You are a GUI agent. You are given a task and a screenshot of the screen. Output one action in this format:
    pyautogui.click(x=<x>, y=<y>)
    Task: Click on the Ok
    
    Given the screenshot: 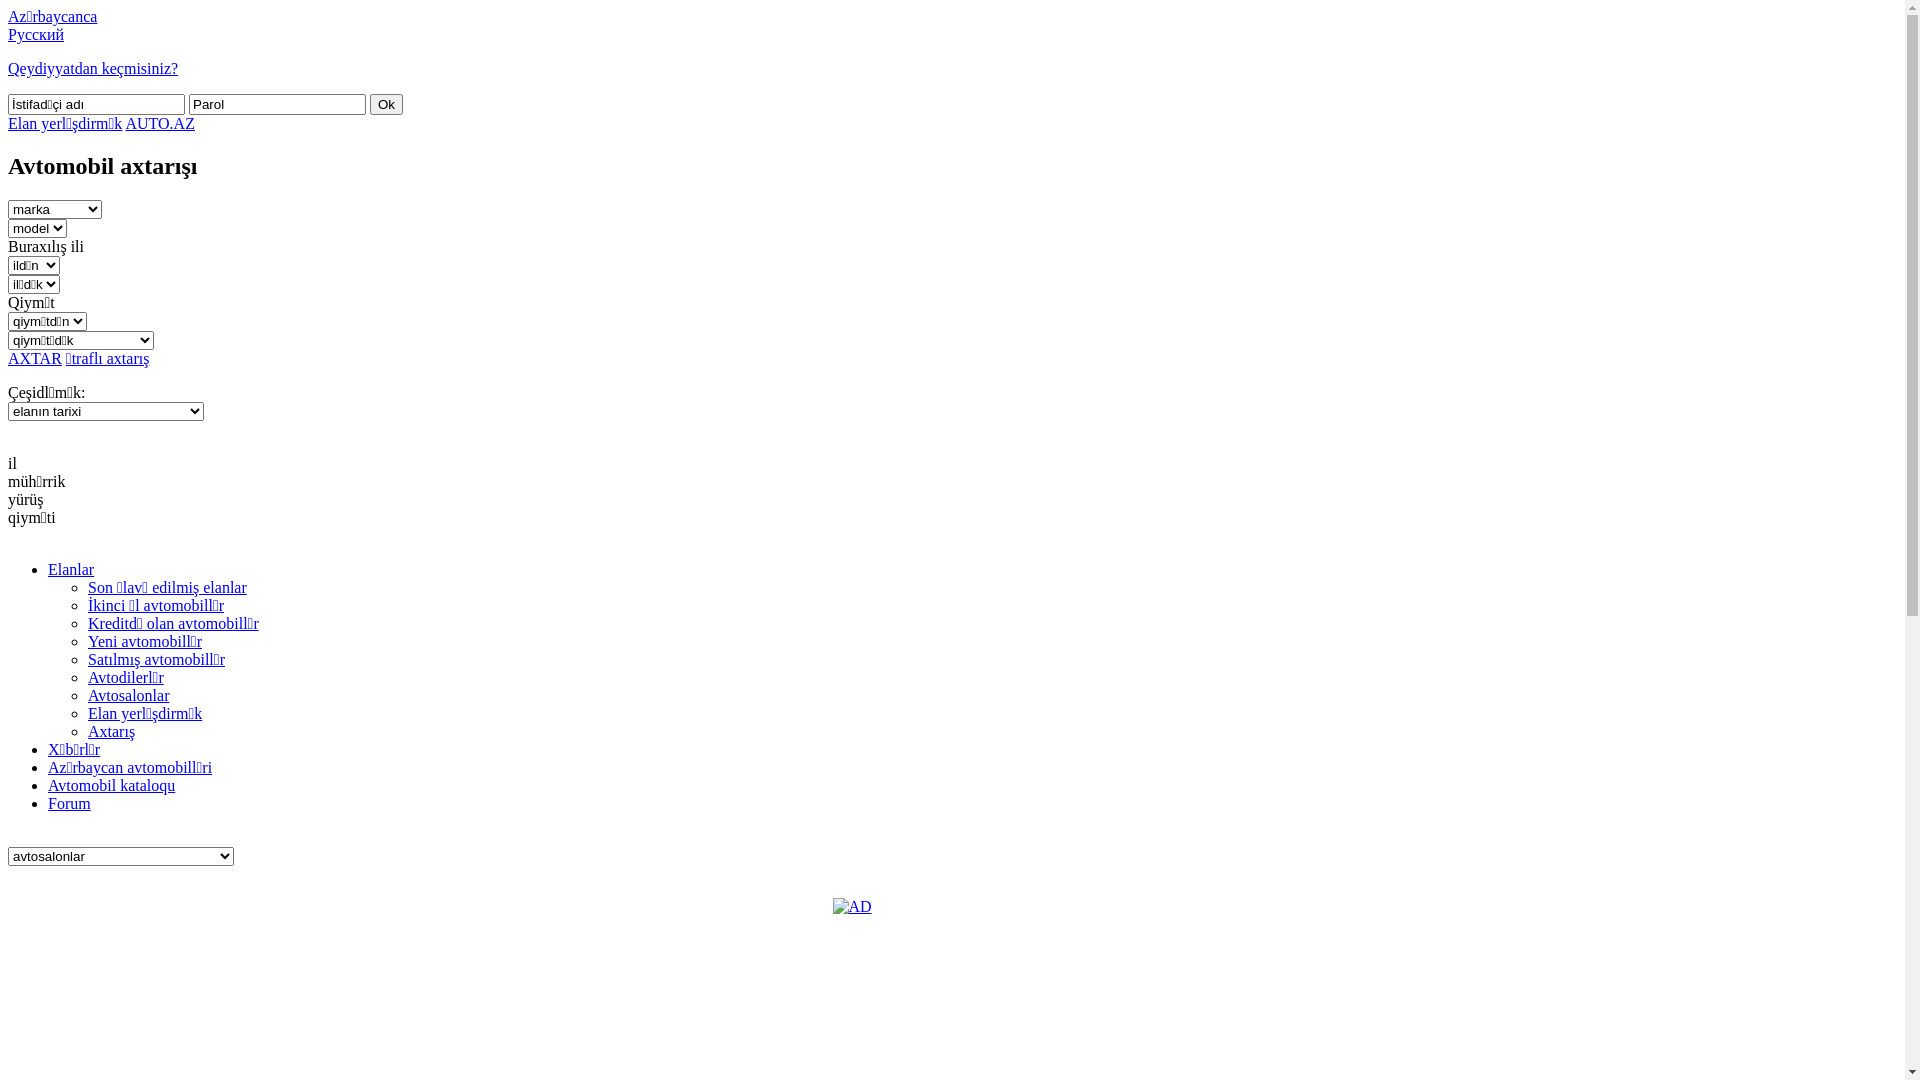 What is the action you would take?
    pyautogui.click(x=386, y=104)
    